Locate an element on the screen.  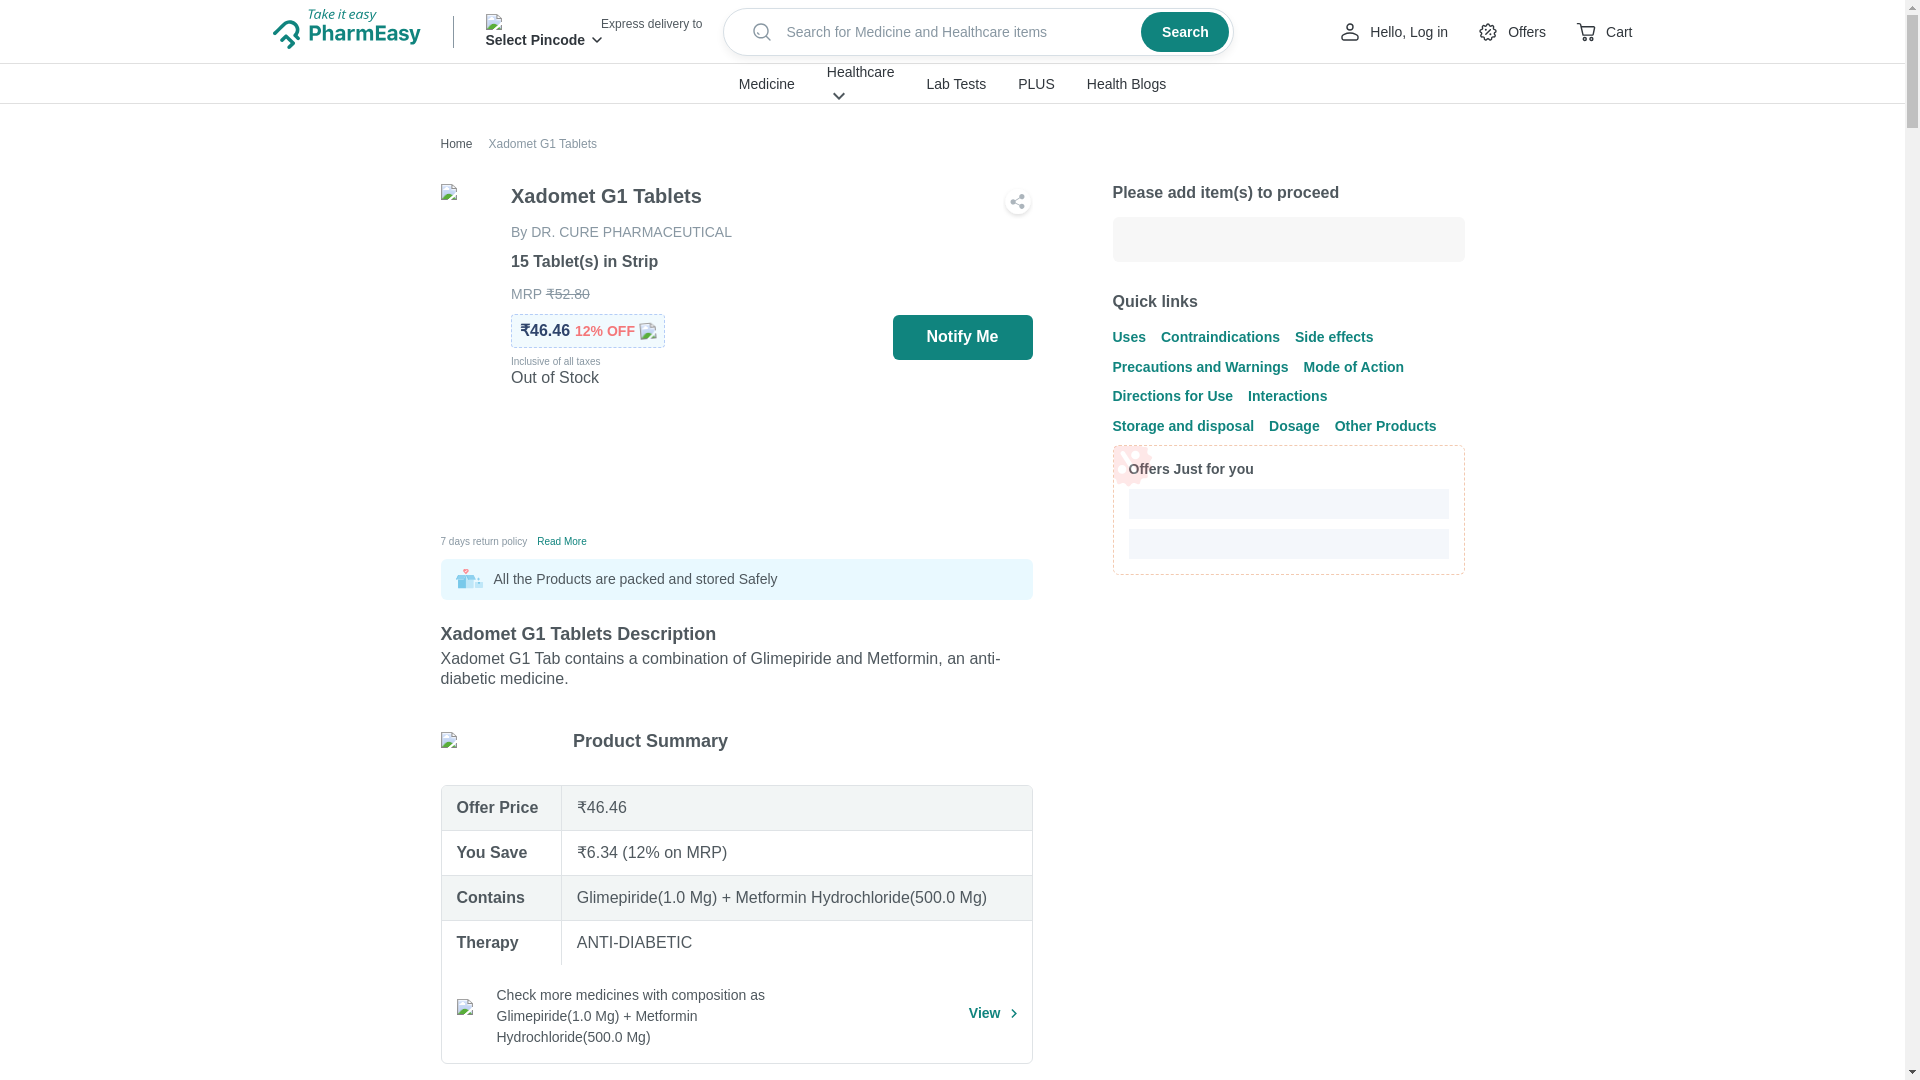
Health Blogs is located at coordinates (1126, 84).